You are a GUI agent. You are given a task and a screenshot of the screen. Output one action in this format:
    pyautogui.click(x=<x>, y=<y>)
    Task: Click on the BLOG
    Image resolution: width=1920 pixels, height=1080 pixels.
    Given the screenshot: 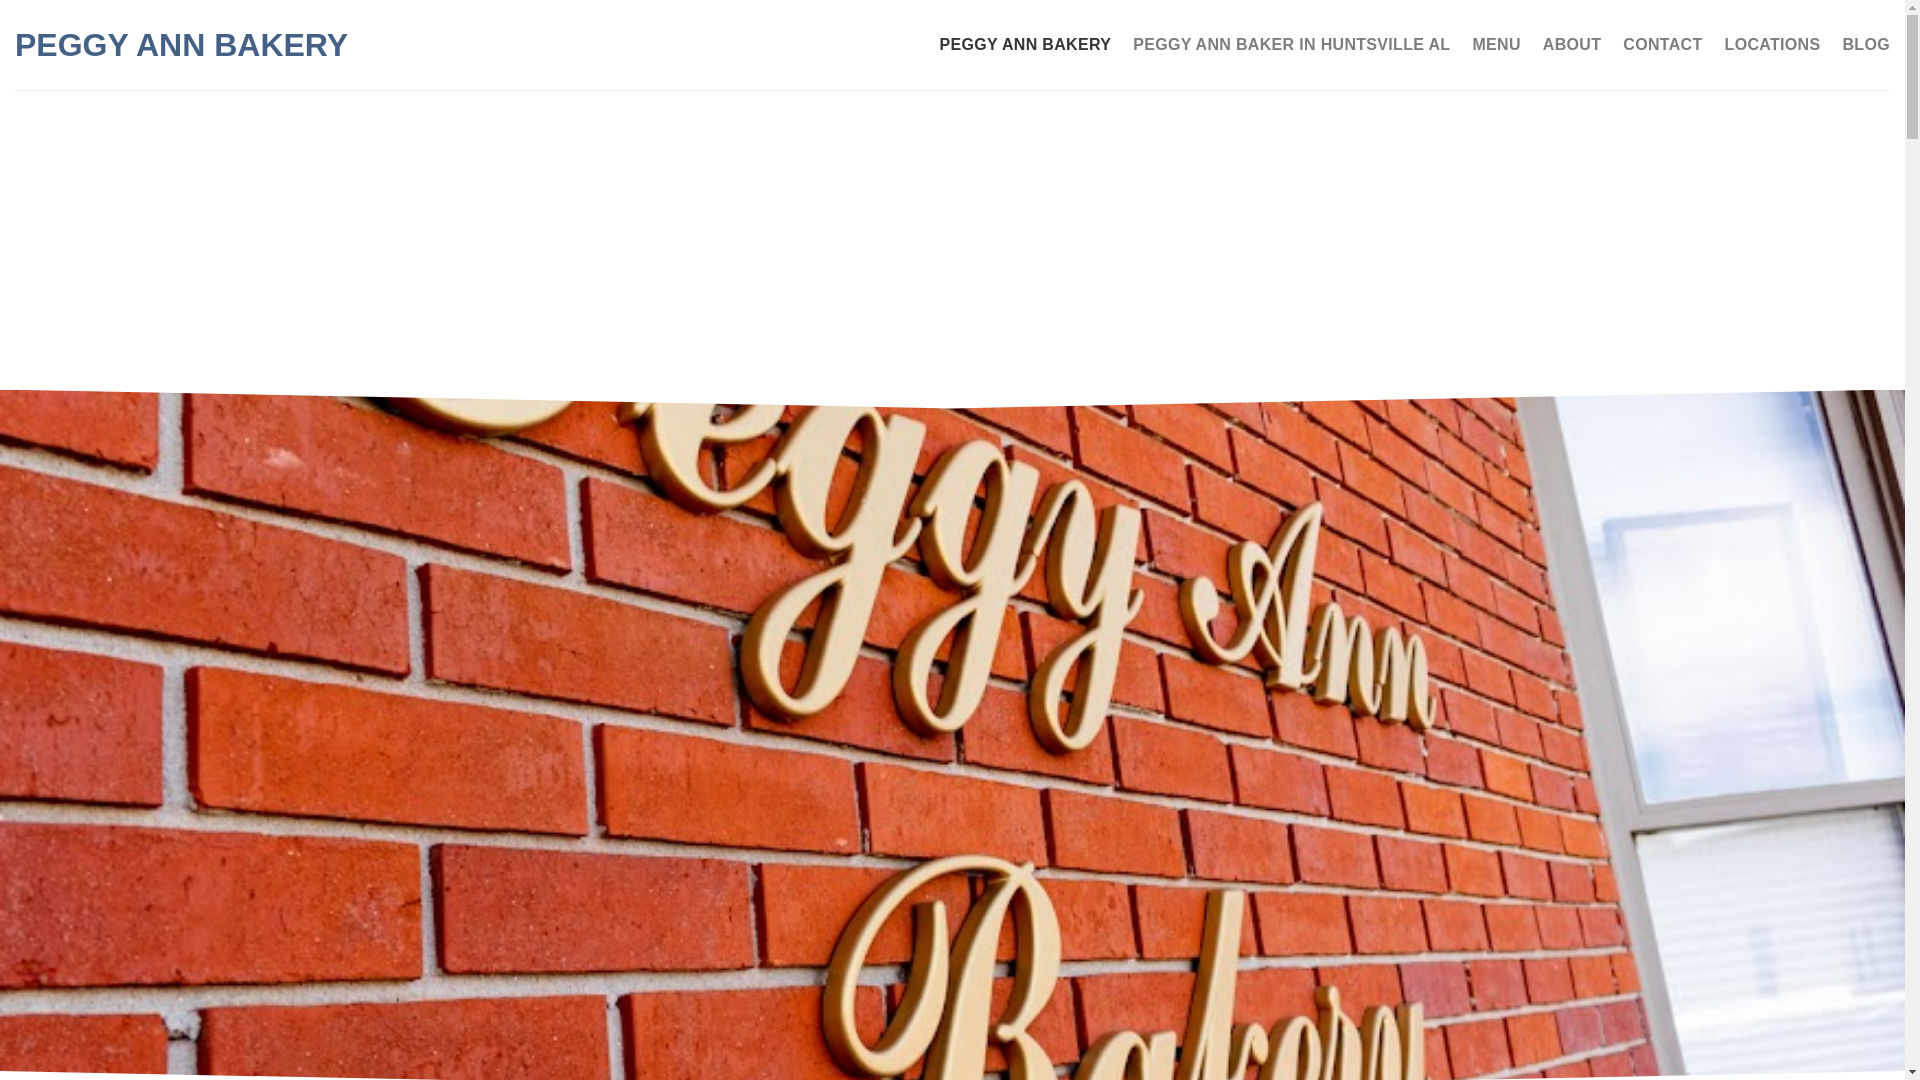 What is the action you would take?
    pyautogui.click(x=1865, y=44)
    